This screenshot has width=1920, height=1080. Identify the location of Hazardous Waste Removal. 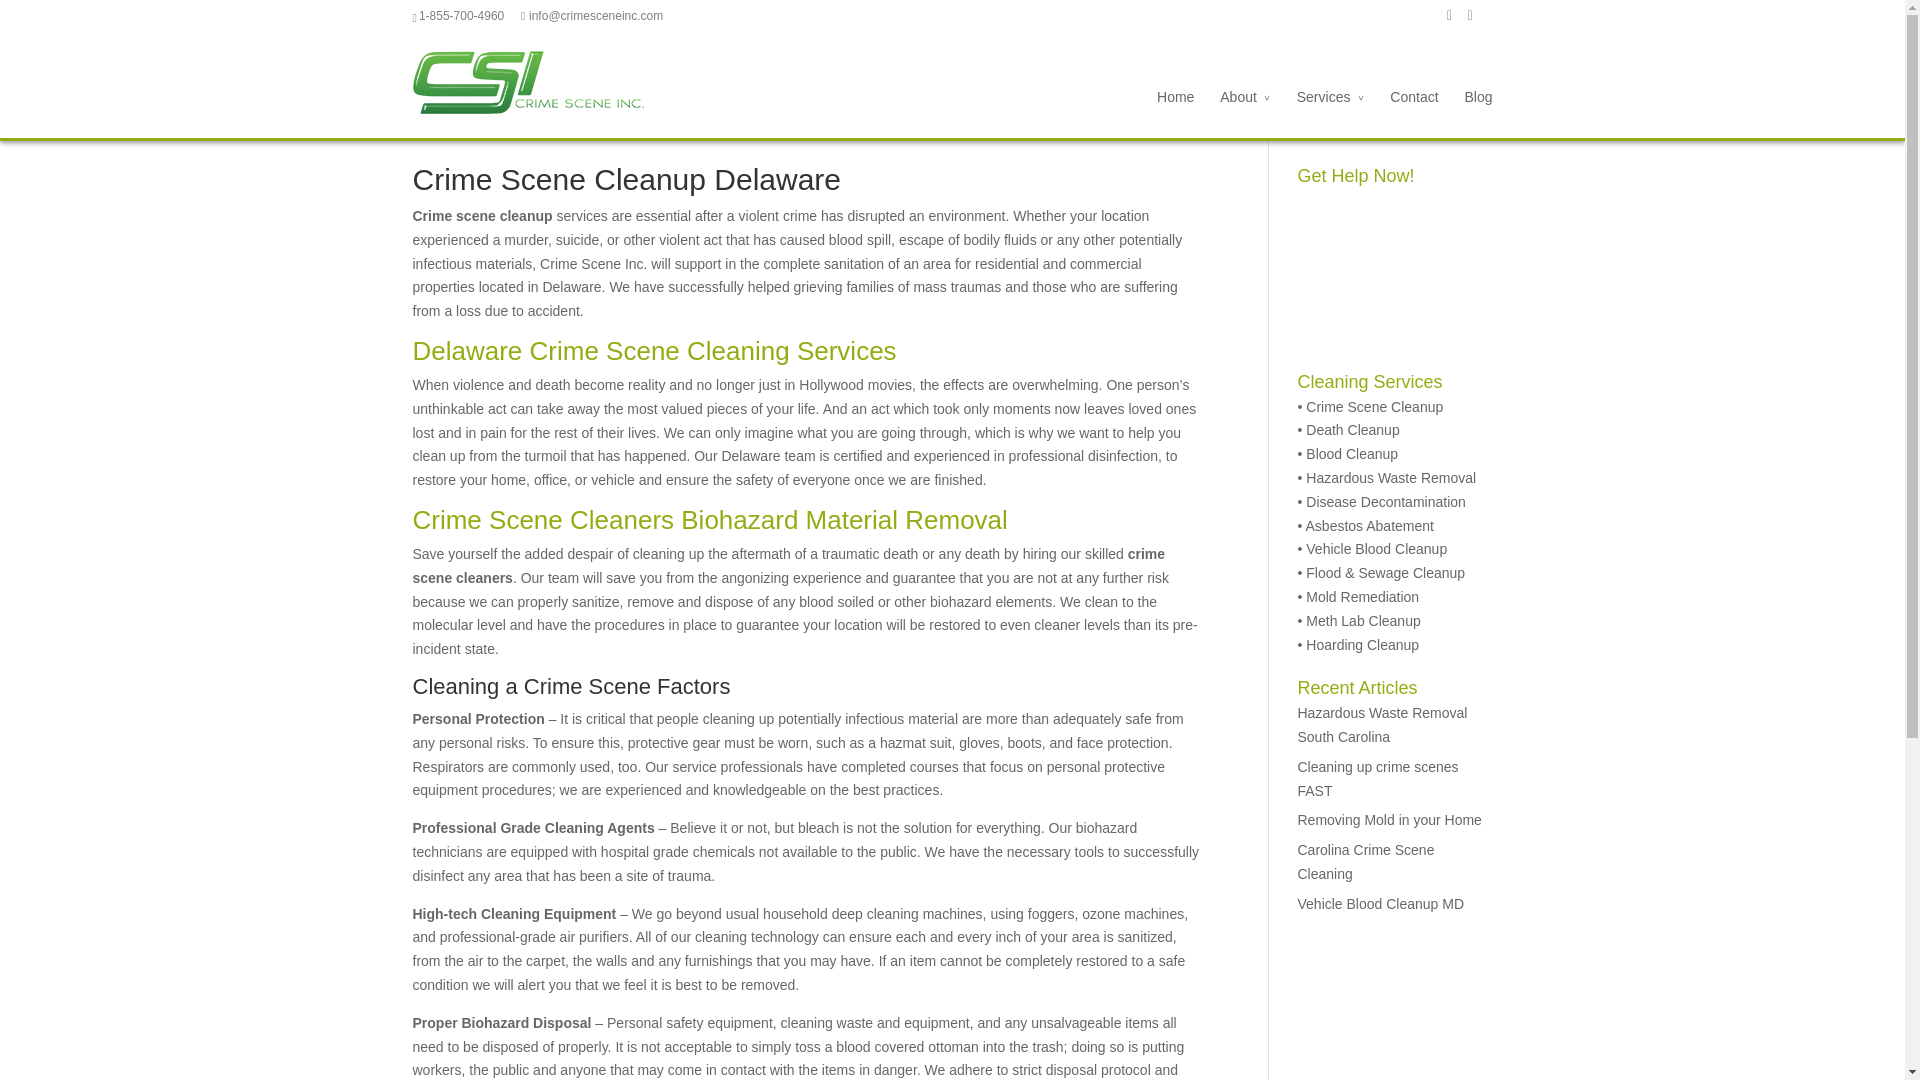
(1390, 478).